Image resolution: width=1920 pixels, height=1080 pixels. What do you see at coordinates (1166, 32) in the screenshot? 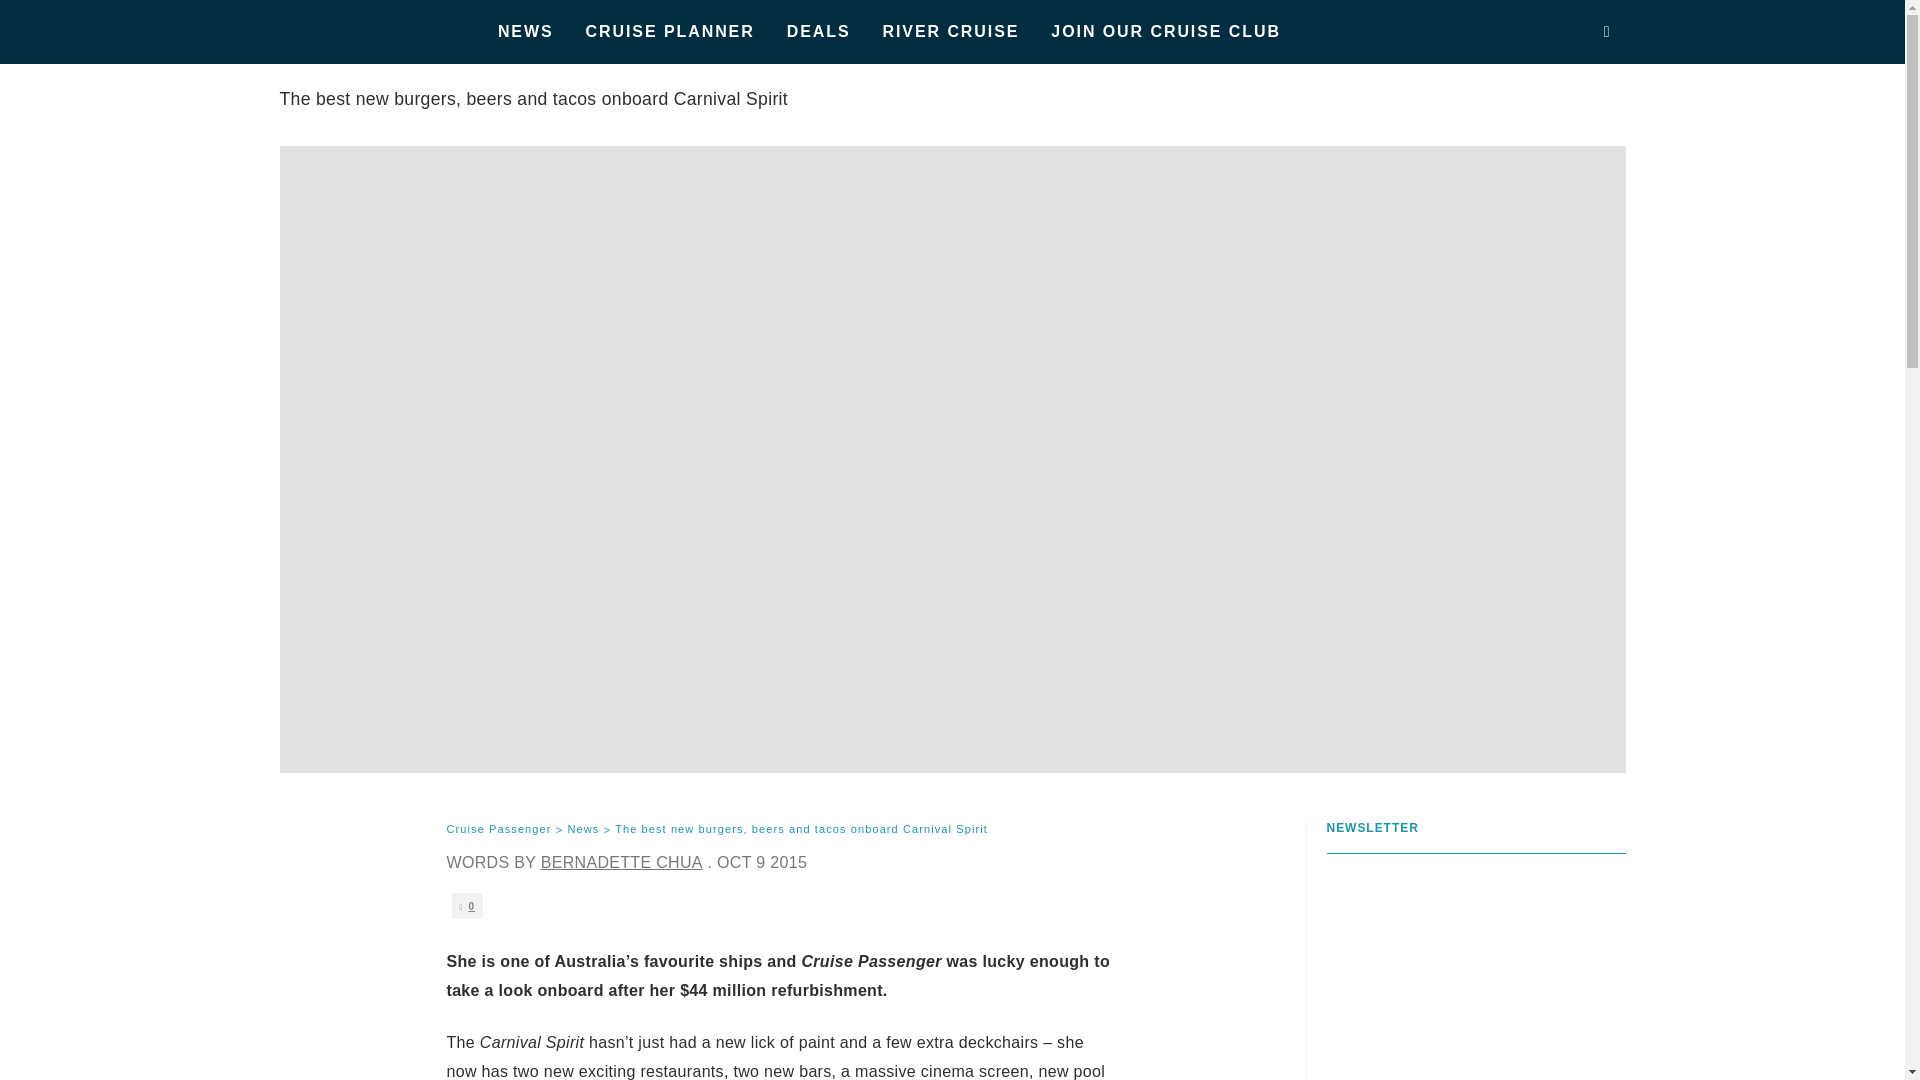
I see `JOIN OUR CRUISE CLUB` at bounding box center [1166, 32].